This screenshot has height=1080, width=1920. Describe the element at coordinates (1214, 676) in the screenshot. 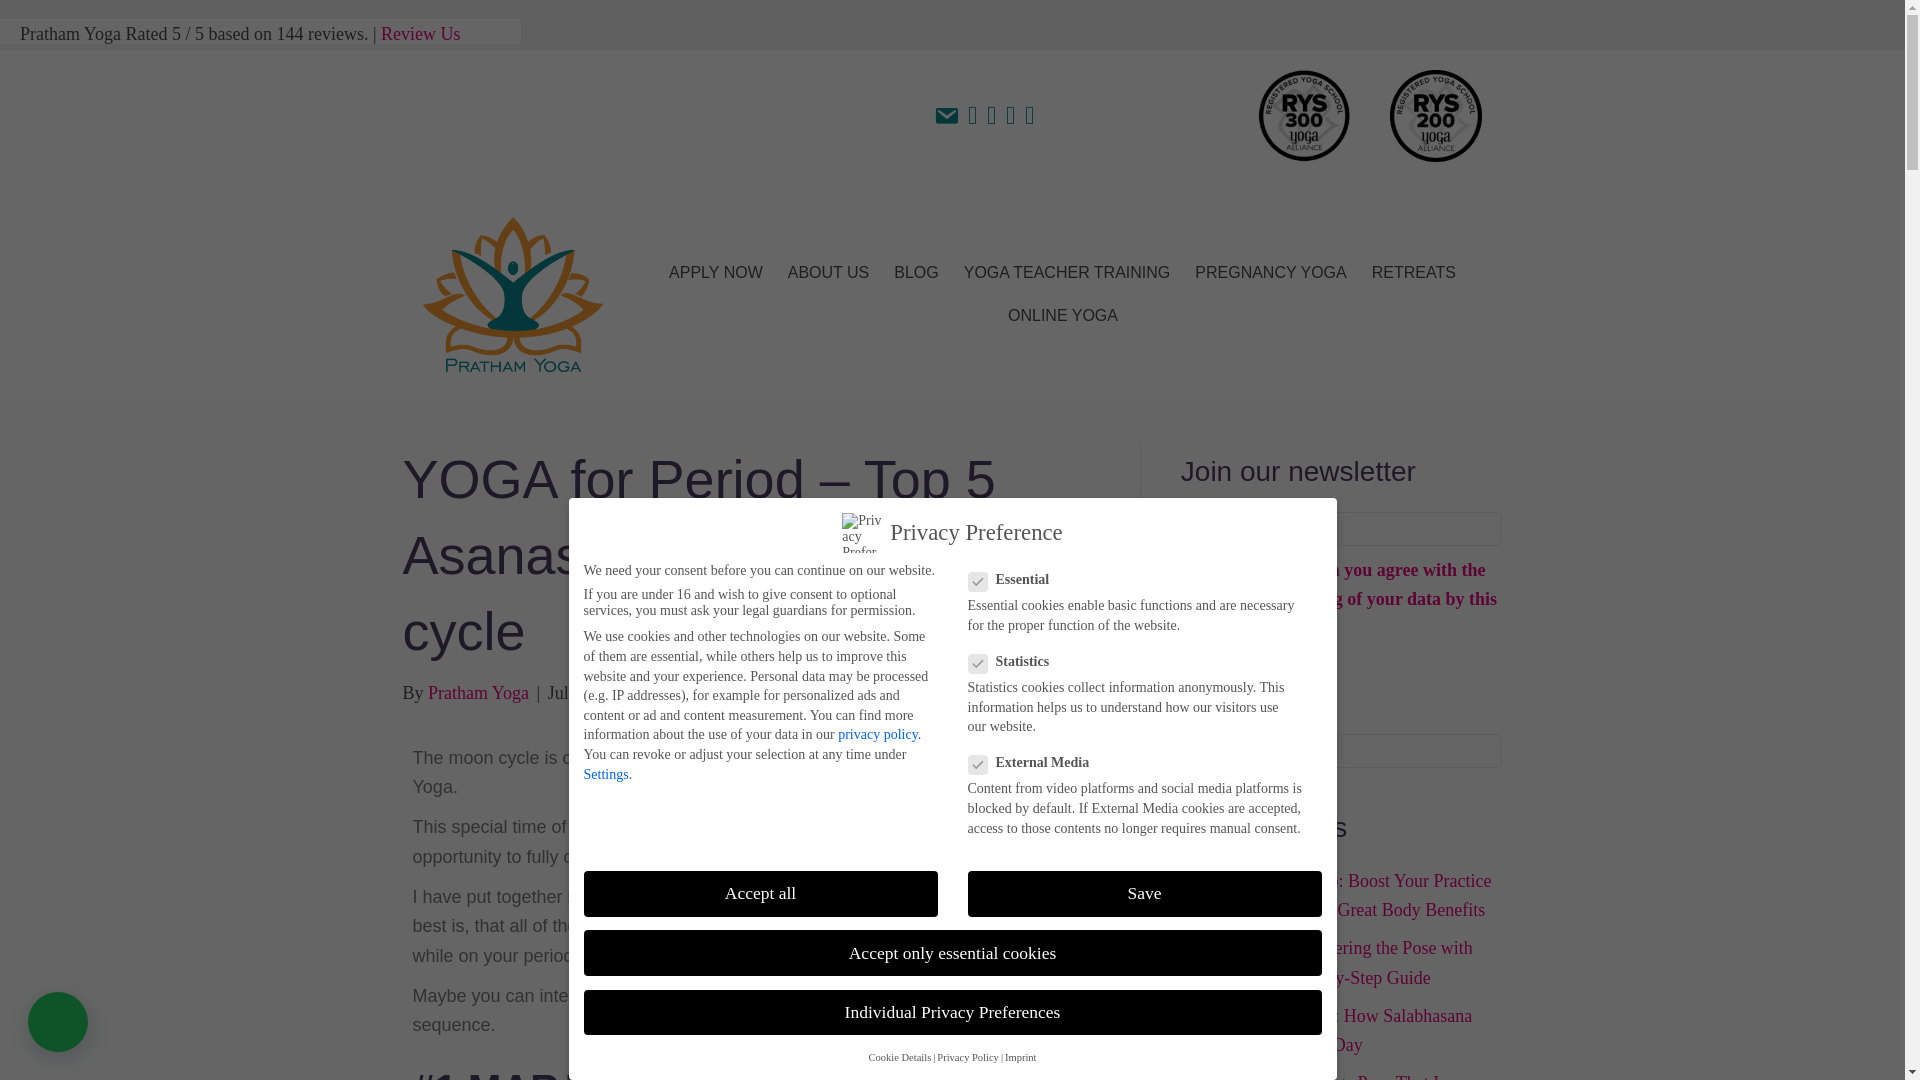

I see `Sign up` at that location.